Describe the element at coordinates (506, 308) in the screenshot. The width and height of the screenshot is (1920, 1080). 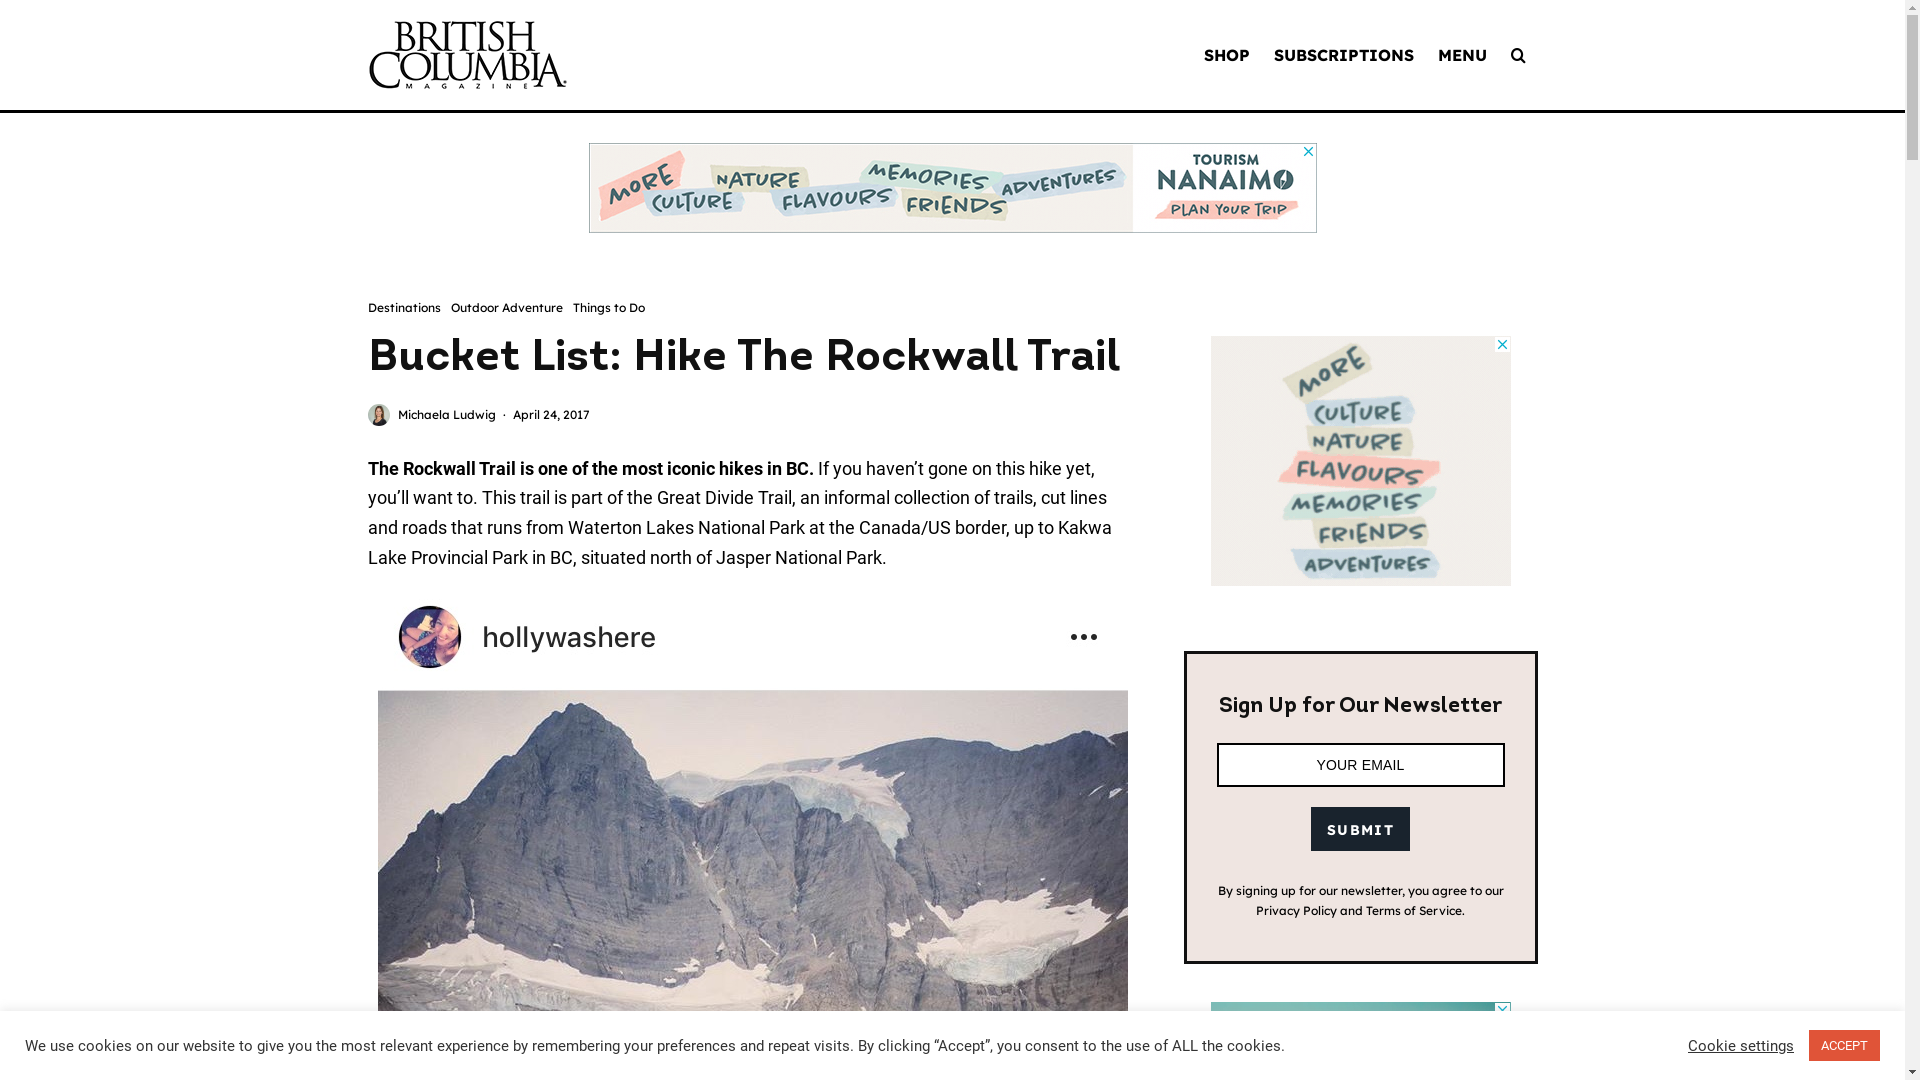
I see `Outdoor Adventure` at that location.